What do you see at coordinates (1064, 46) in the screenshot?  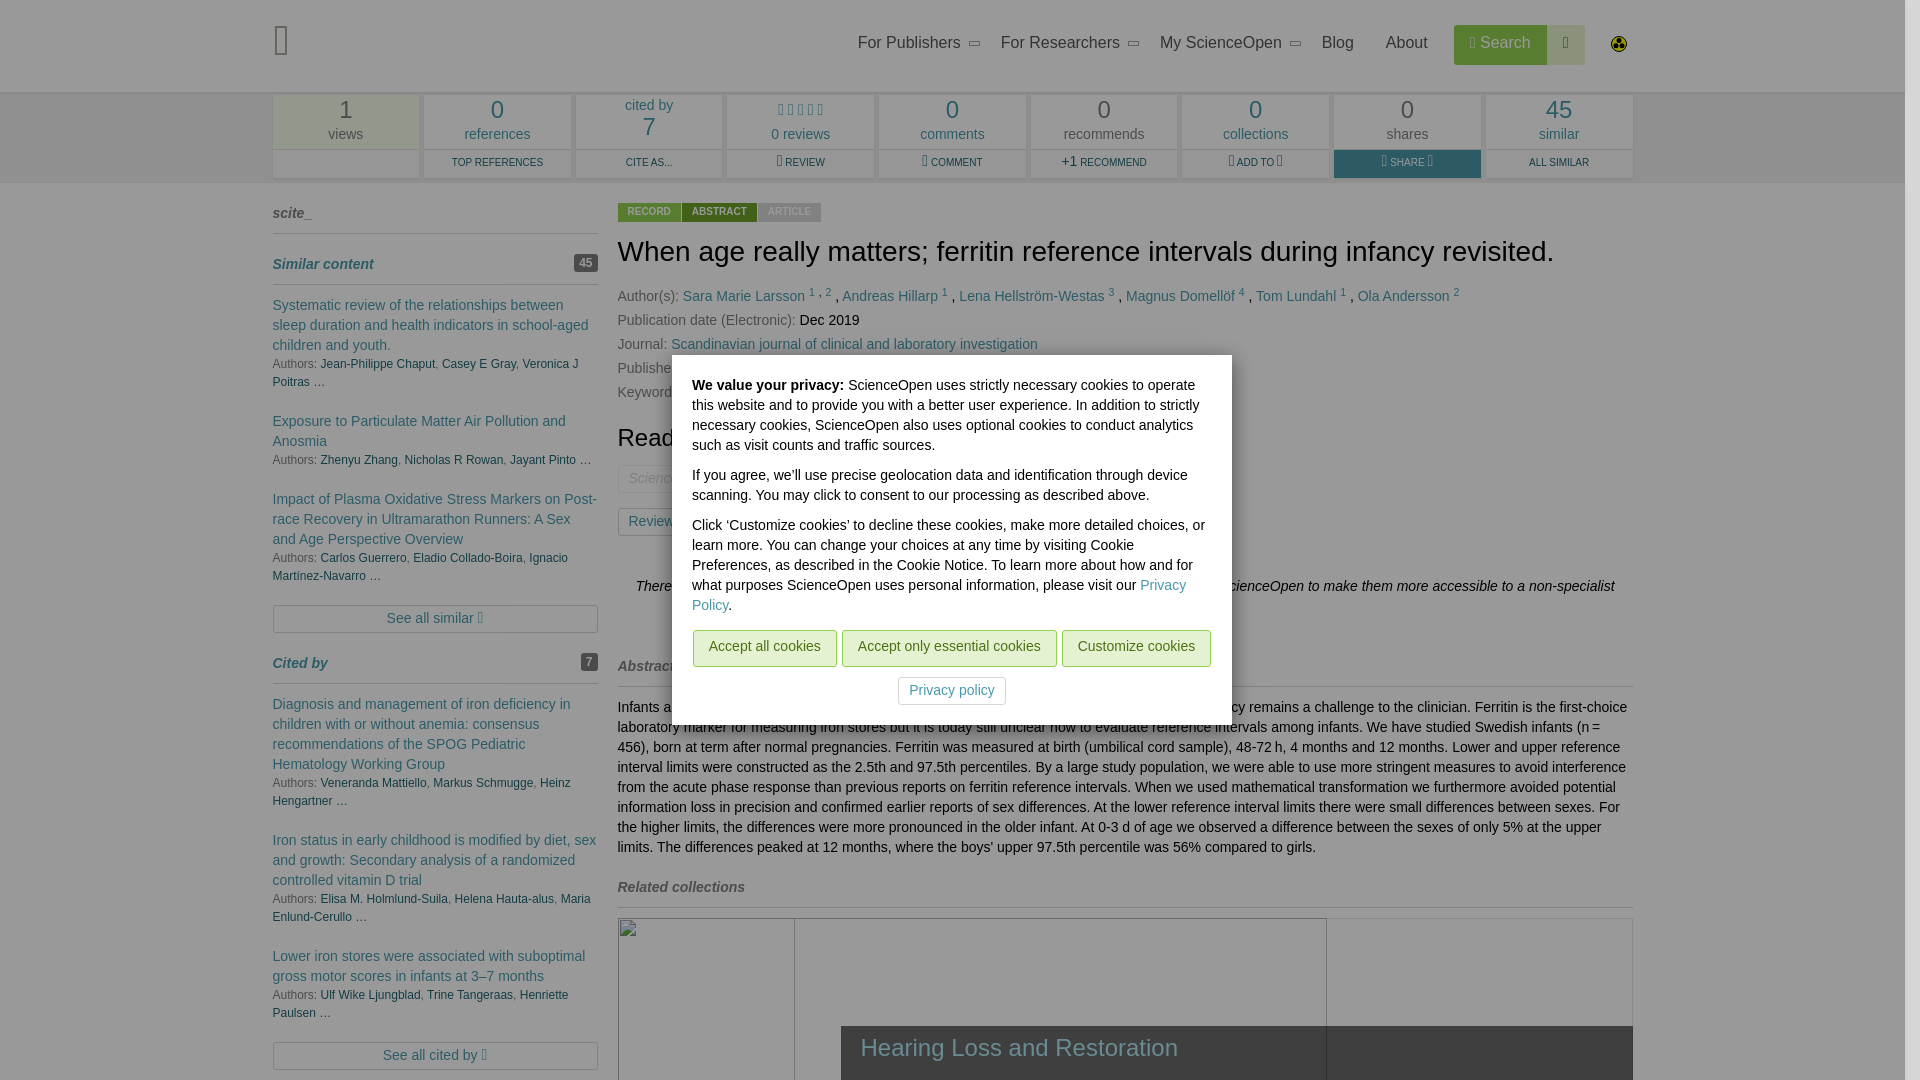 I see `For Researchers` at bounding box center [1064, 46].